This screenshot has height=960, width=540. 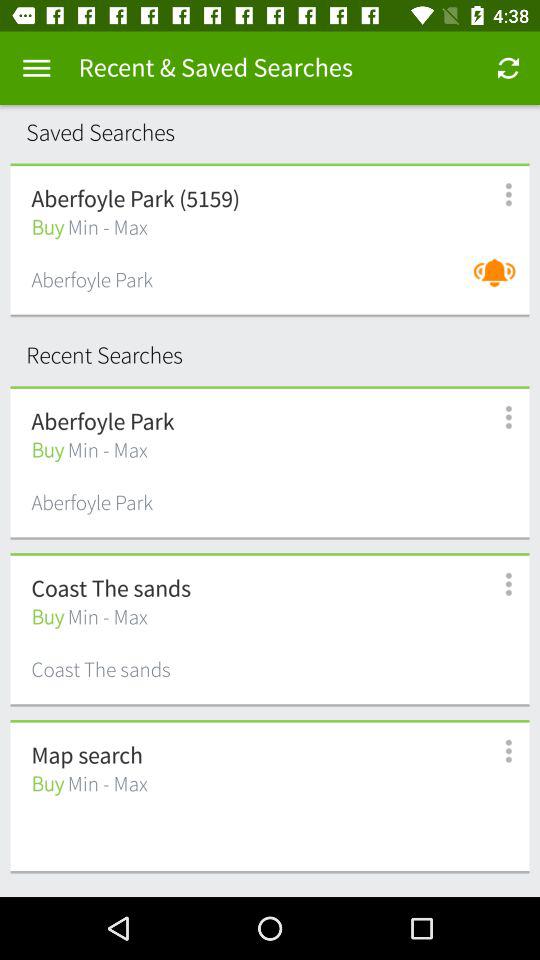 I want to click on flip to map search, so click(x=86, y=756).